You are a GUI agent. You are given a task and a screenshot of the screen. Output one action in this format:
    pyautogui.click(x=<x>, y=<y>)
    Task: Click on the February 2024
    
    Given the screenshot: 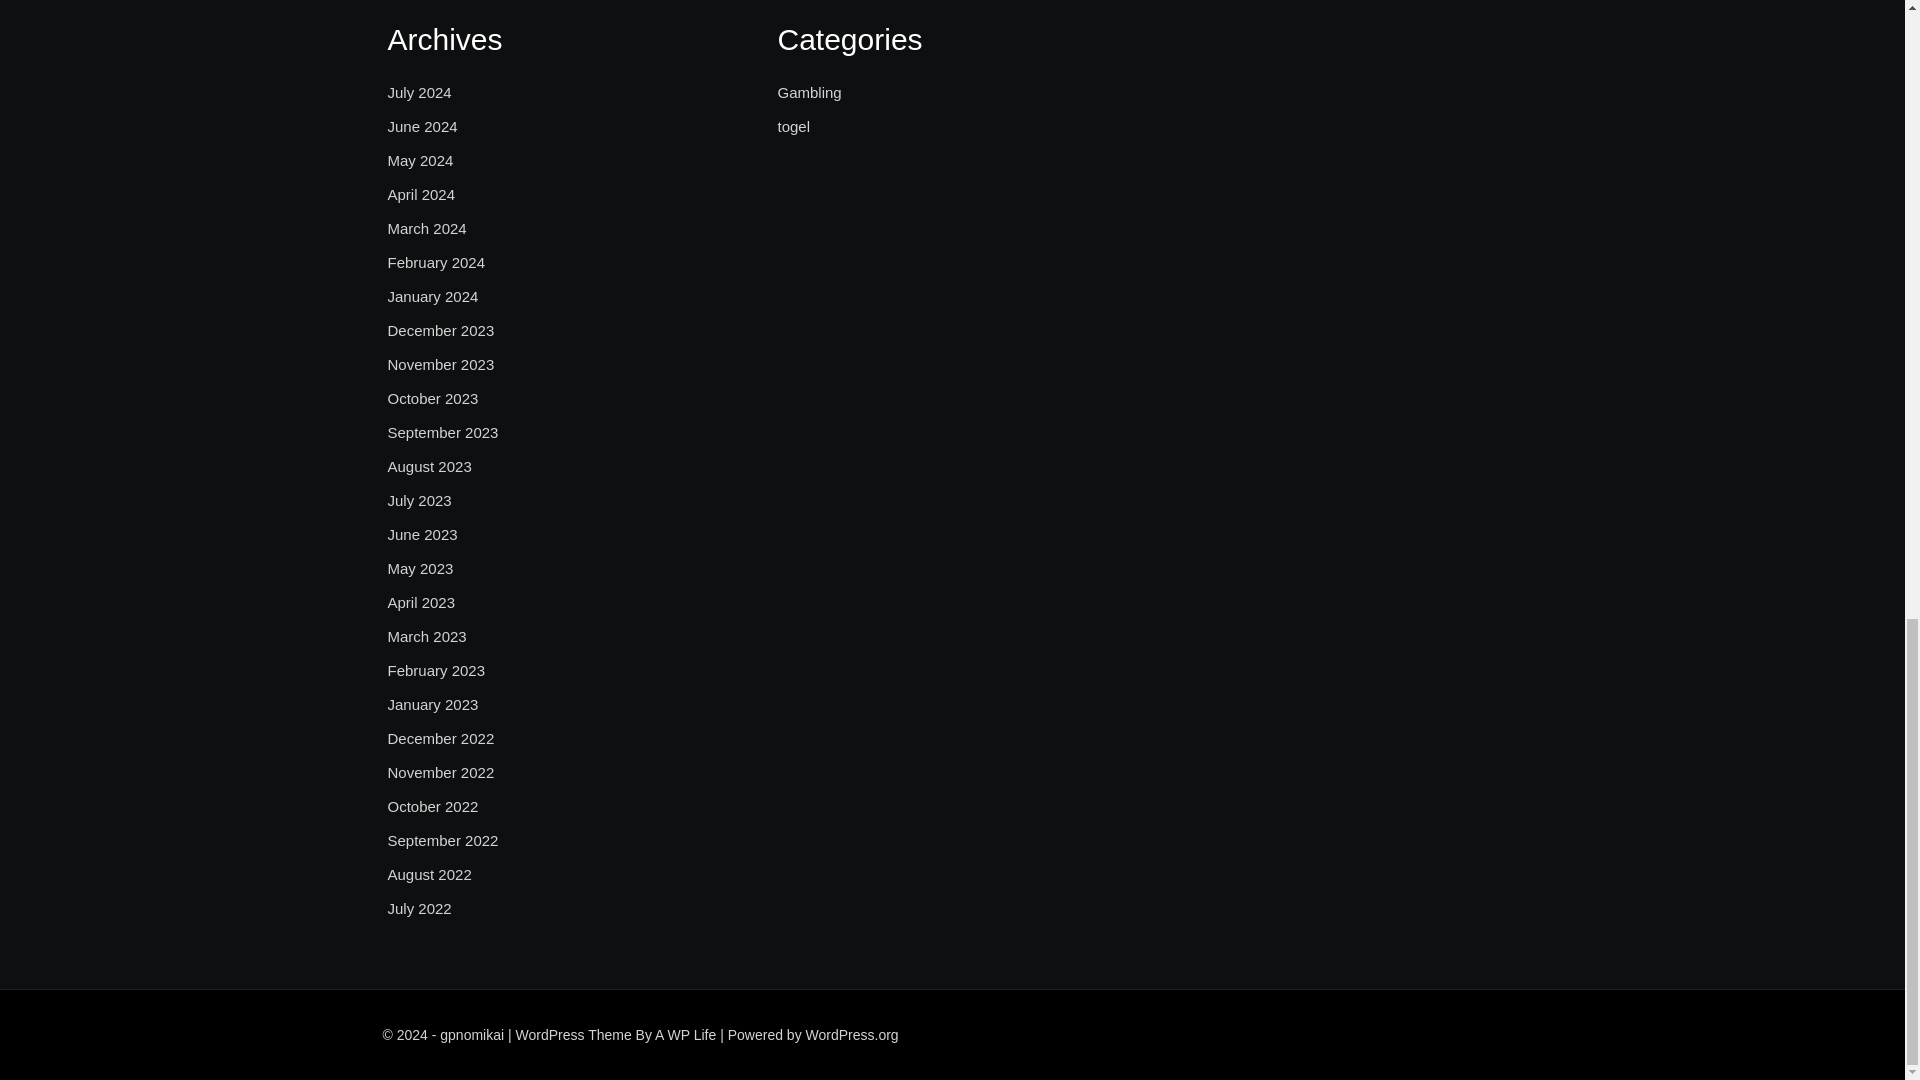 What is the action you would take?
    pyautogui.click(x=436, y=262)
    